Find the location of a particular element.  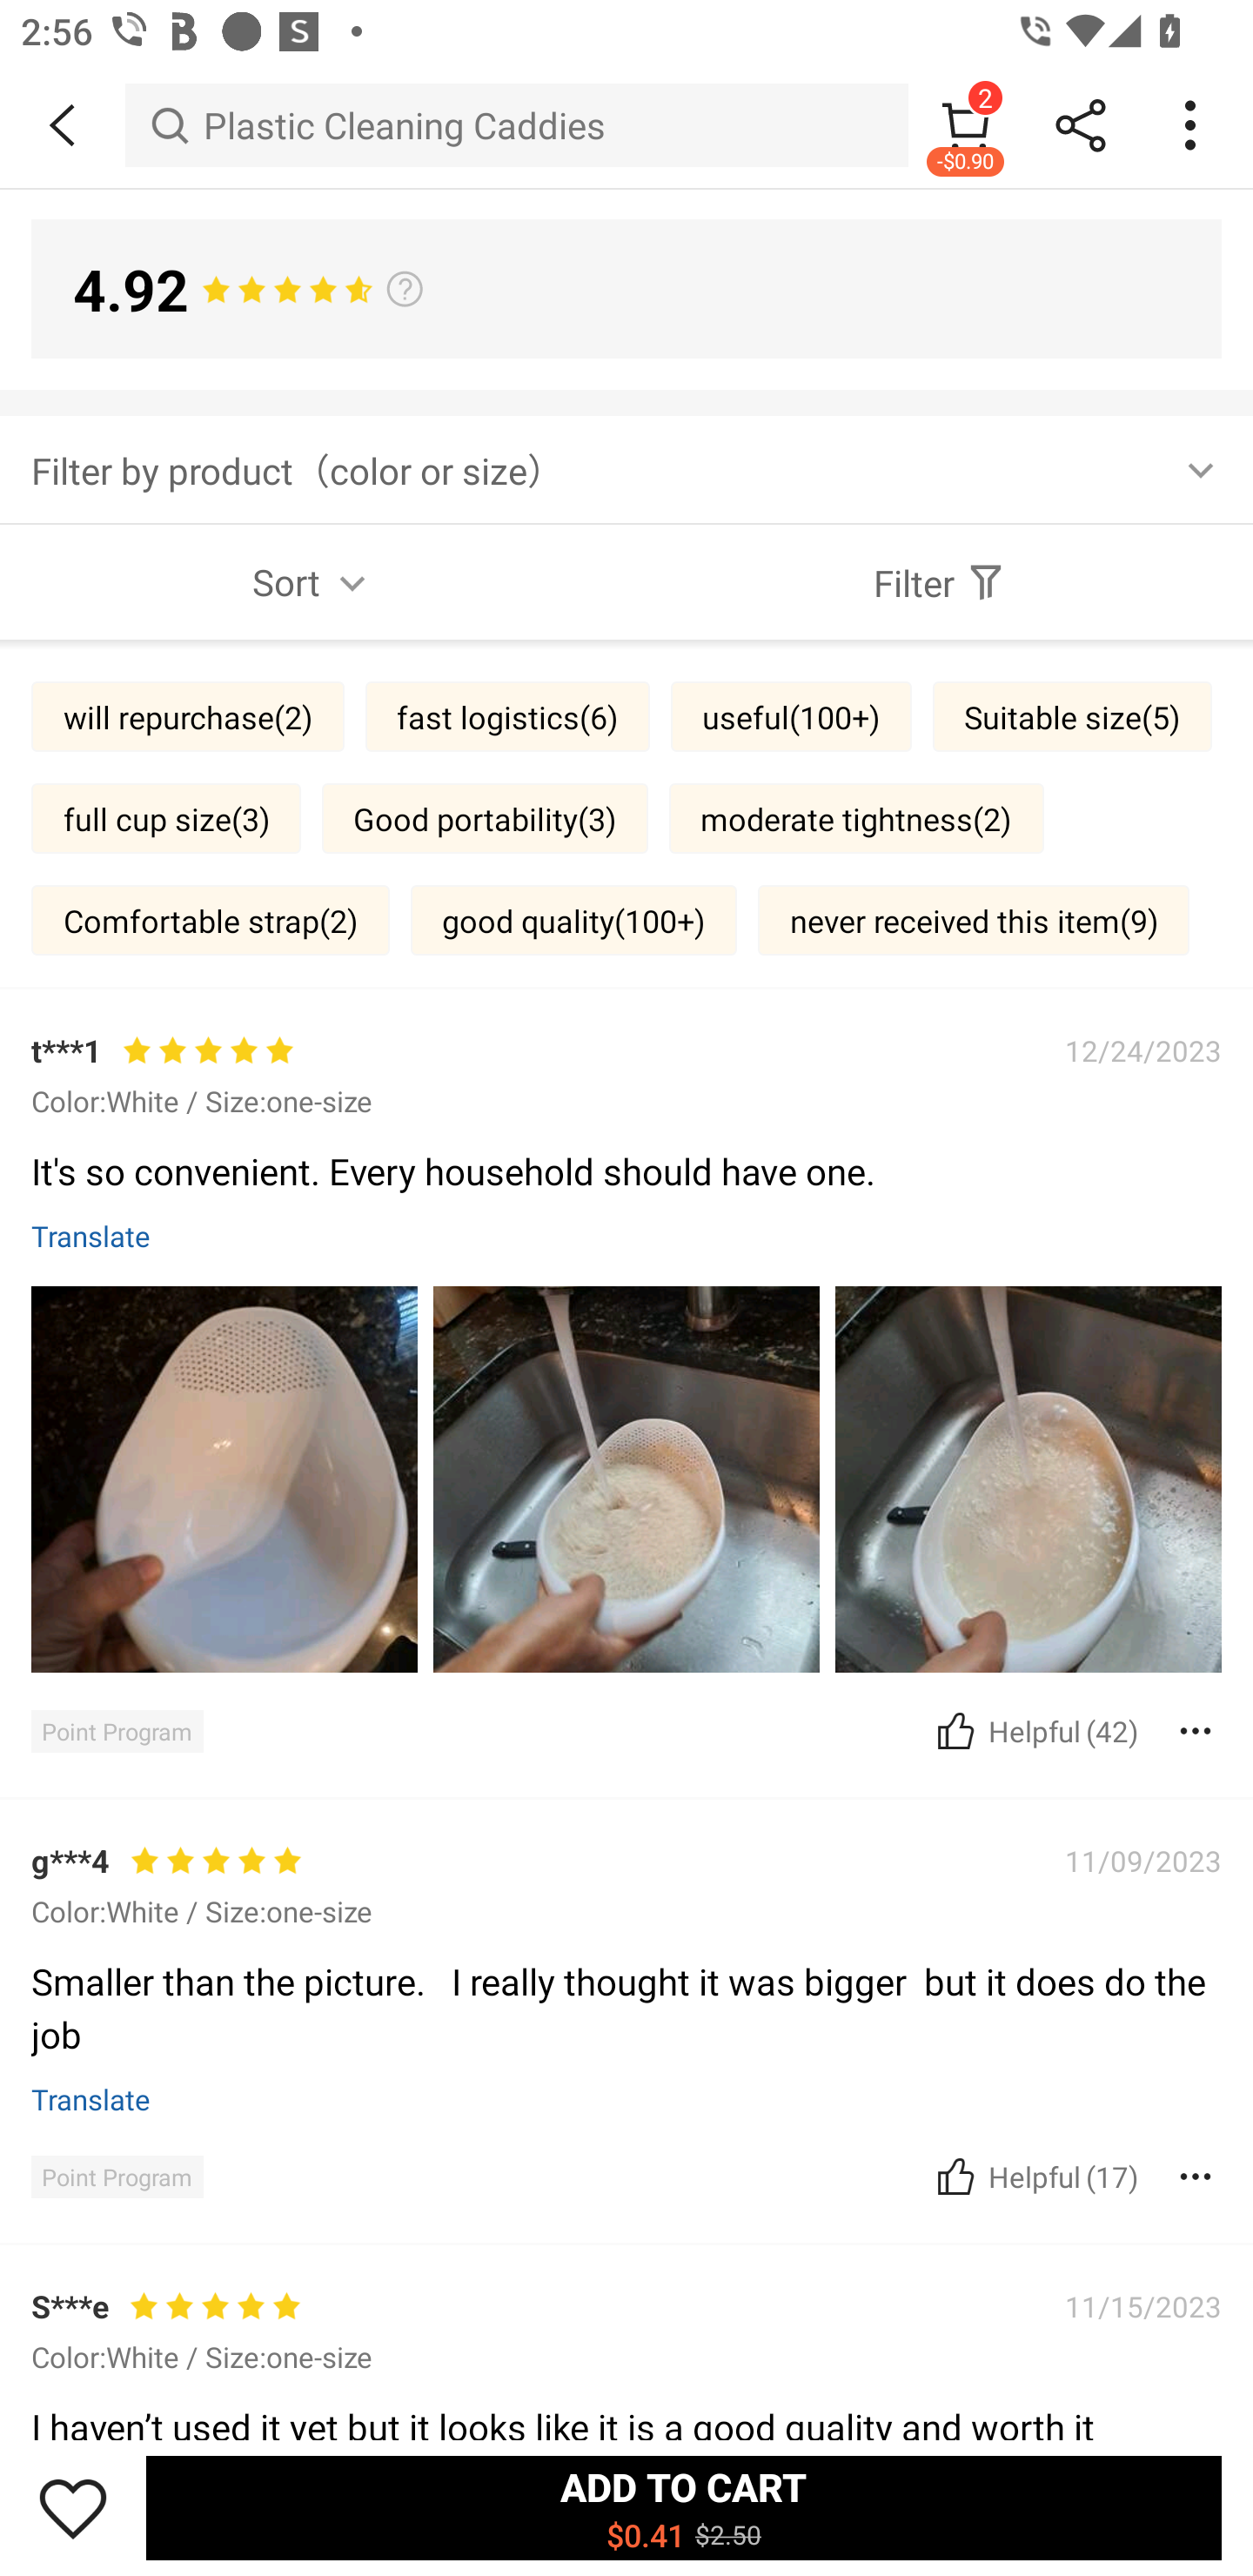

Point Program is located at coordinates (117, 1730).